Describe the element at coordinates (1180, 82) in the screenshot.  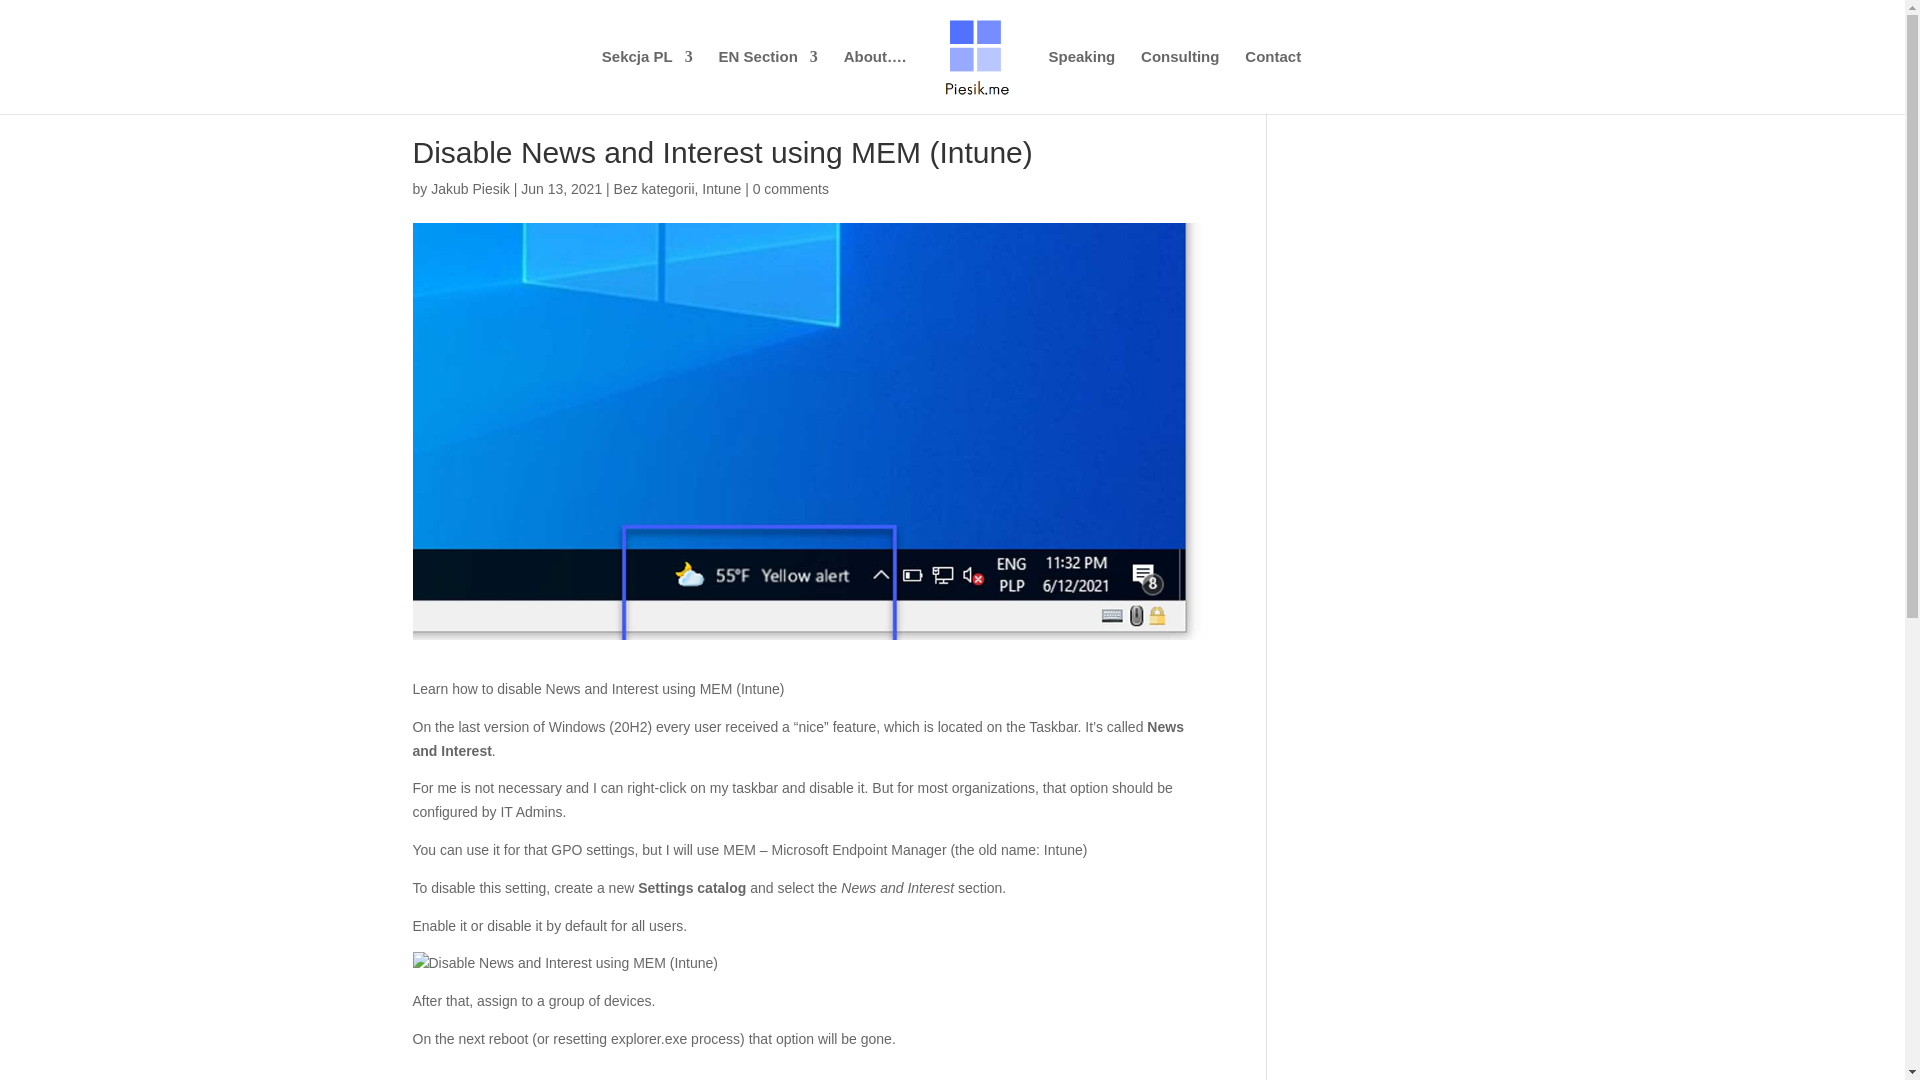
I see `Consulting` at that location.